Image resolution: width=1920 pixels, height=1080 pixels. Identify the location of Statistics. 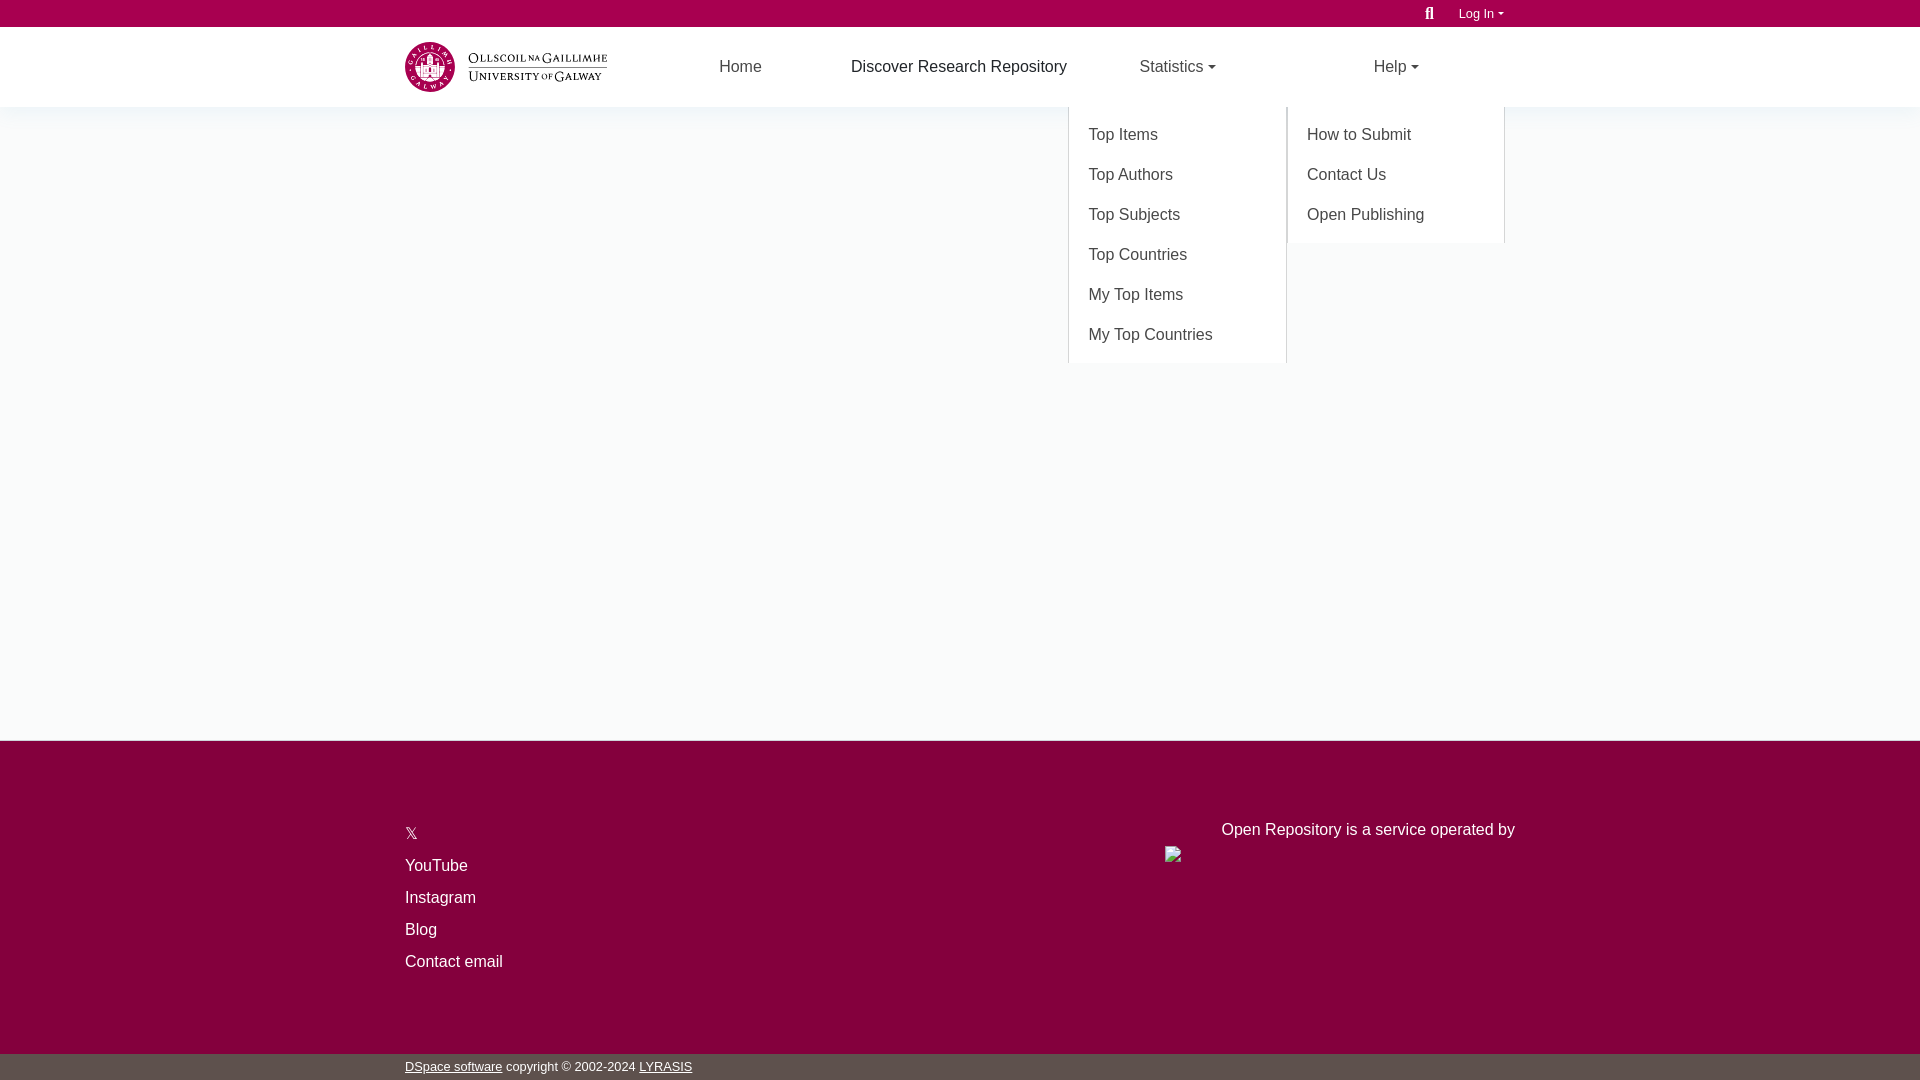
(1176, 66).